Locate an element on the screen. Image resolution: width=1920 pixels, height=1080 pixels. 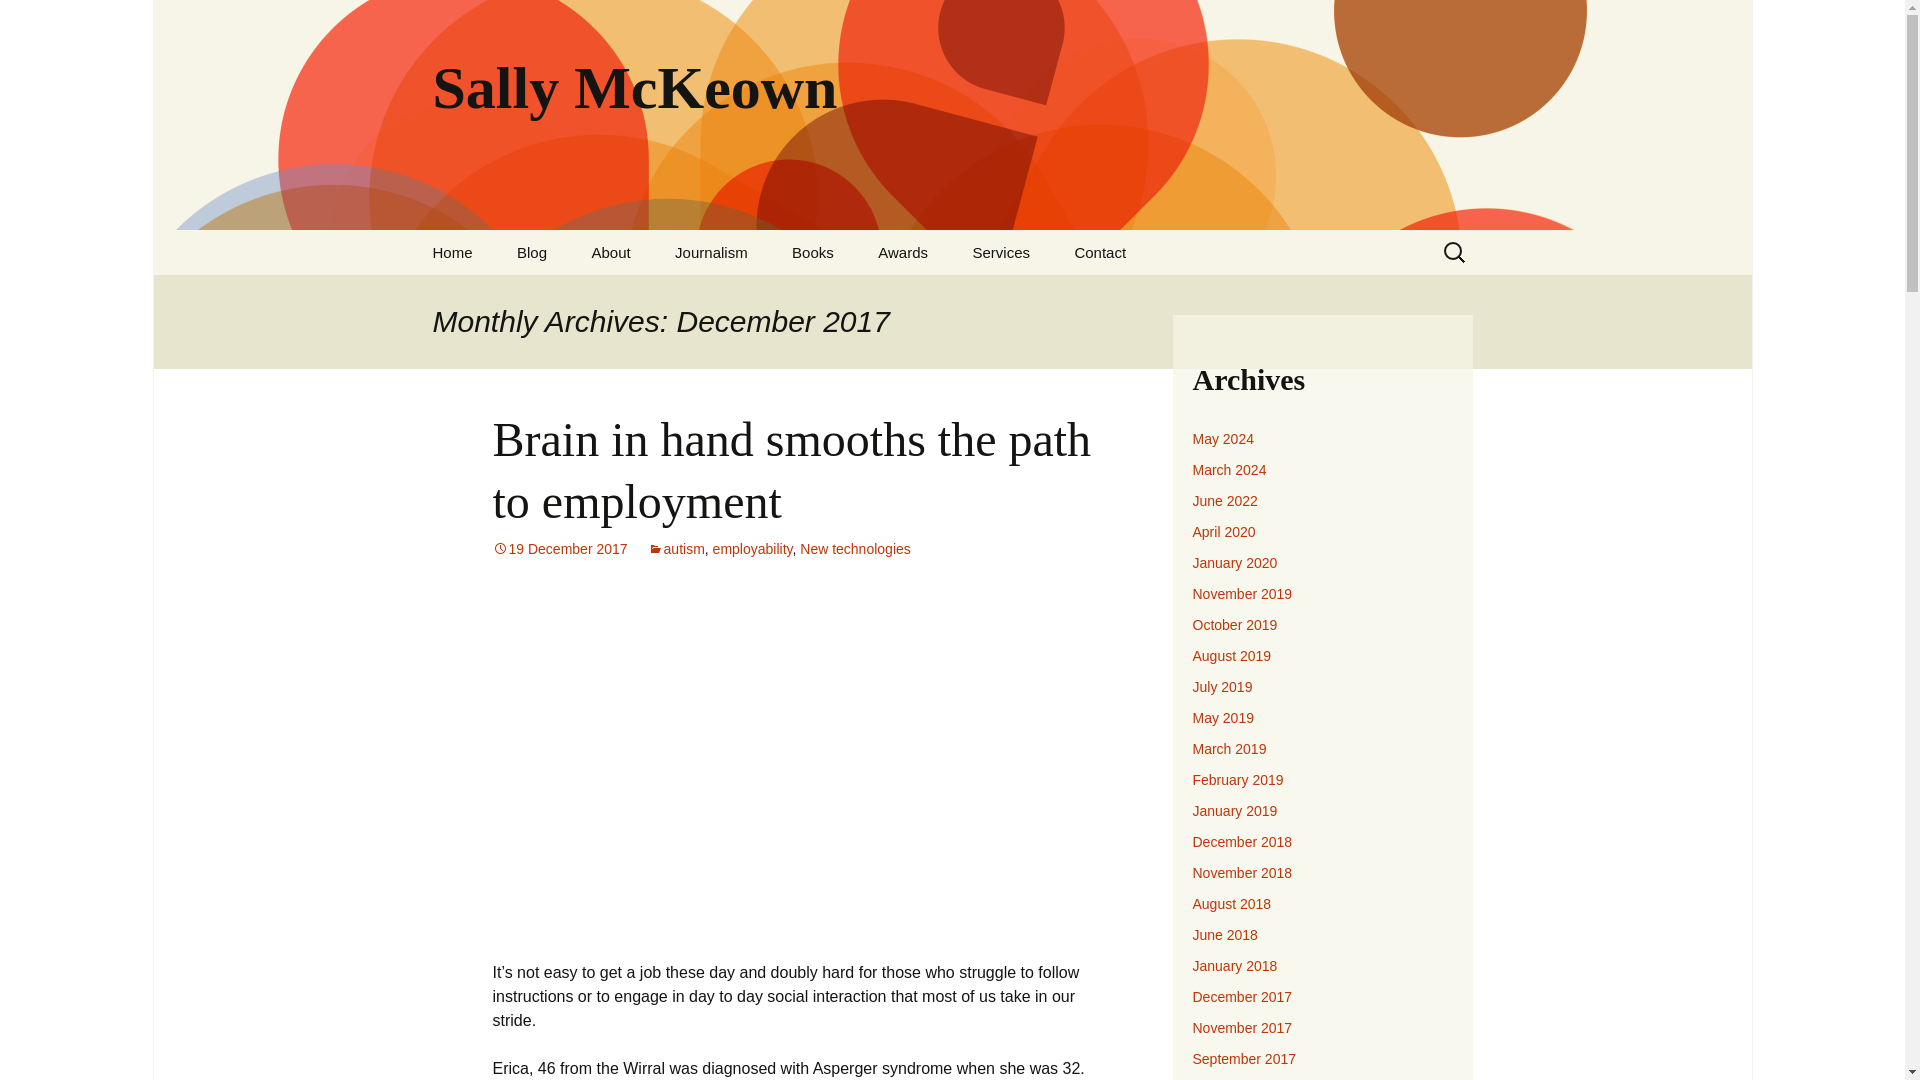
Brain in hand smooths the path to employment is located at coordinates (790, 470).